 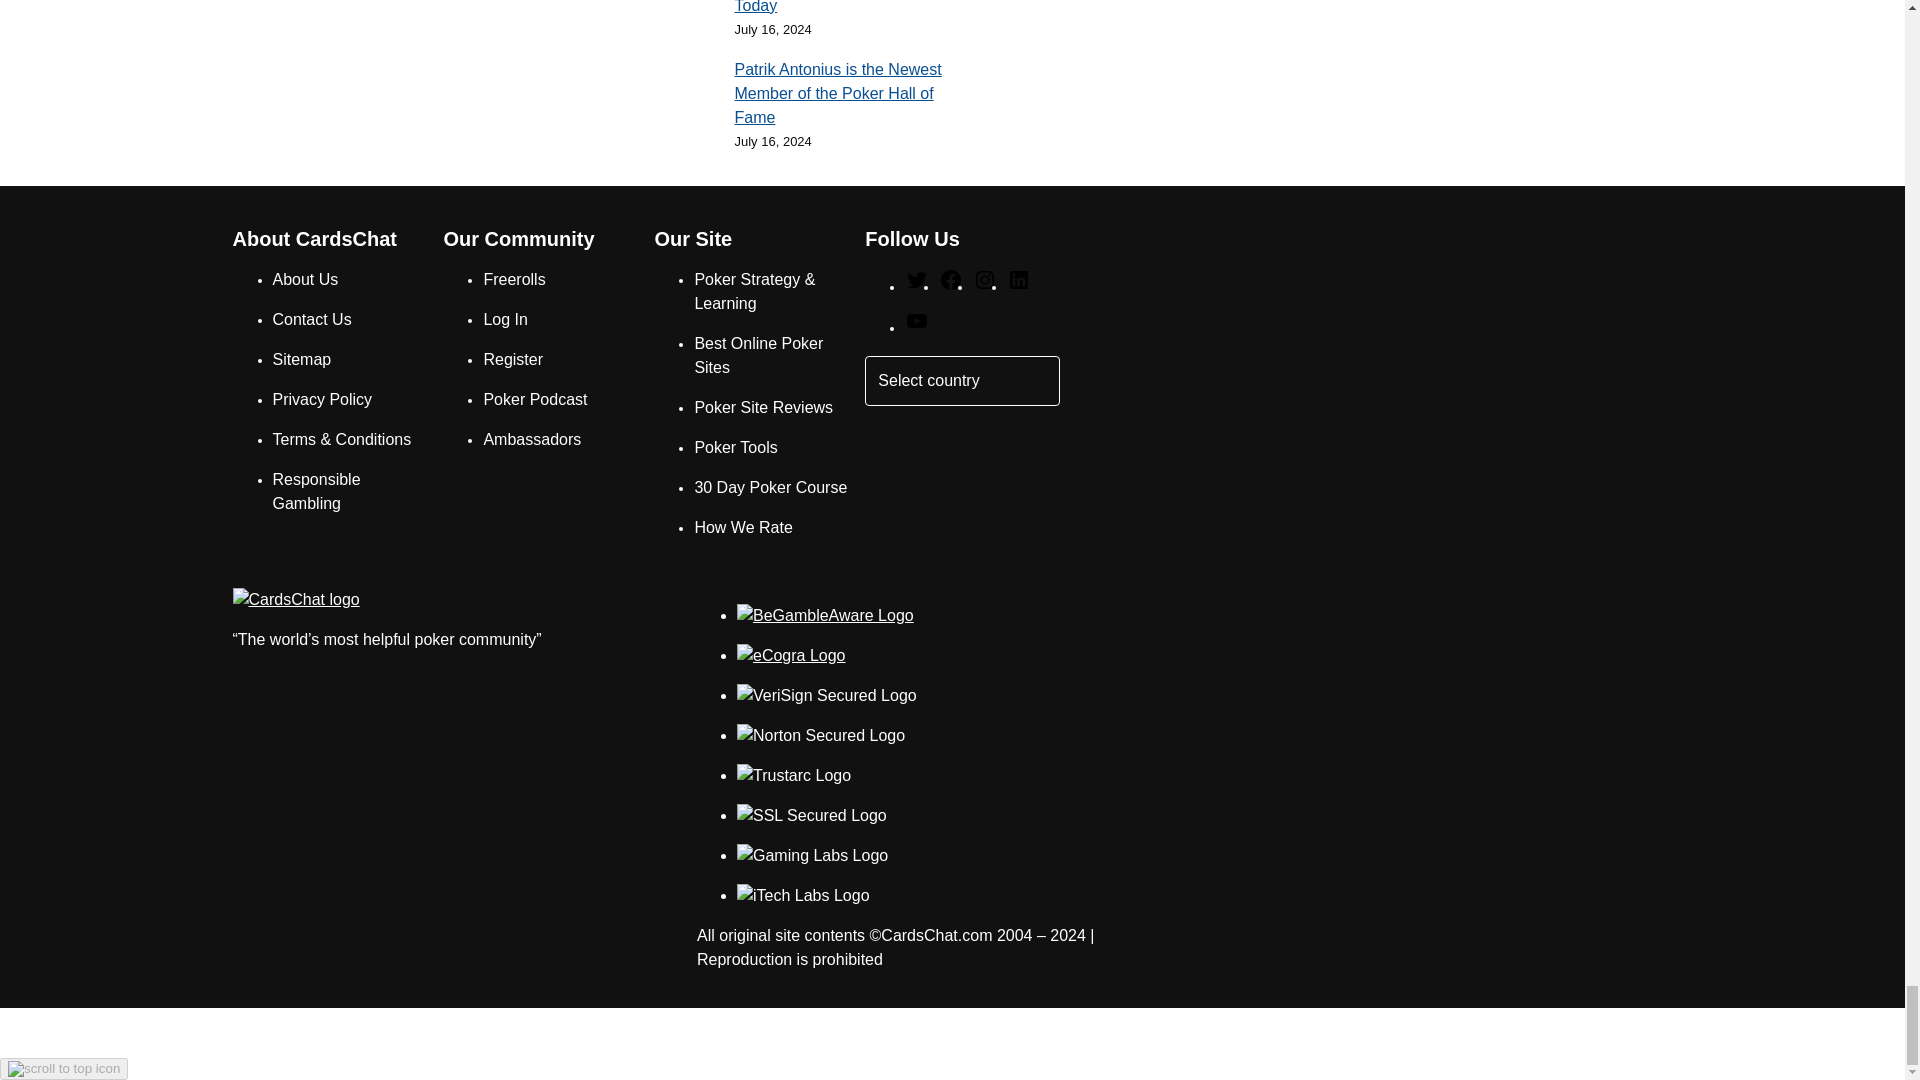 I want to click on eCogra Logo, so click(x=792, y=656).